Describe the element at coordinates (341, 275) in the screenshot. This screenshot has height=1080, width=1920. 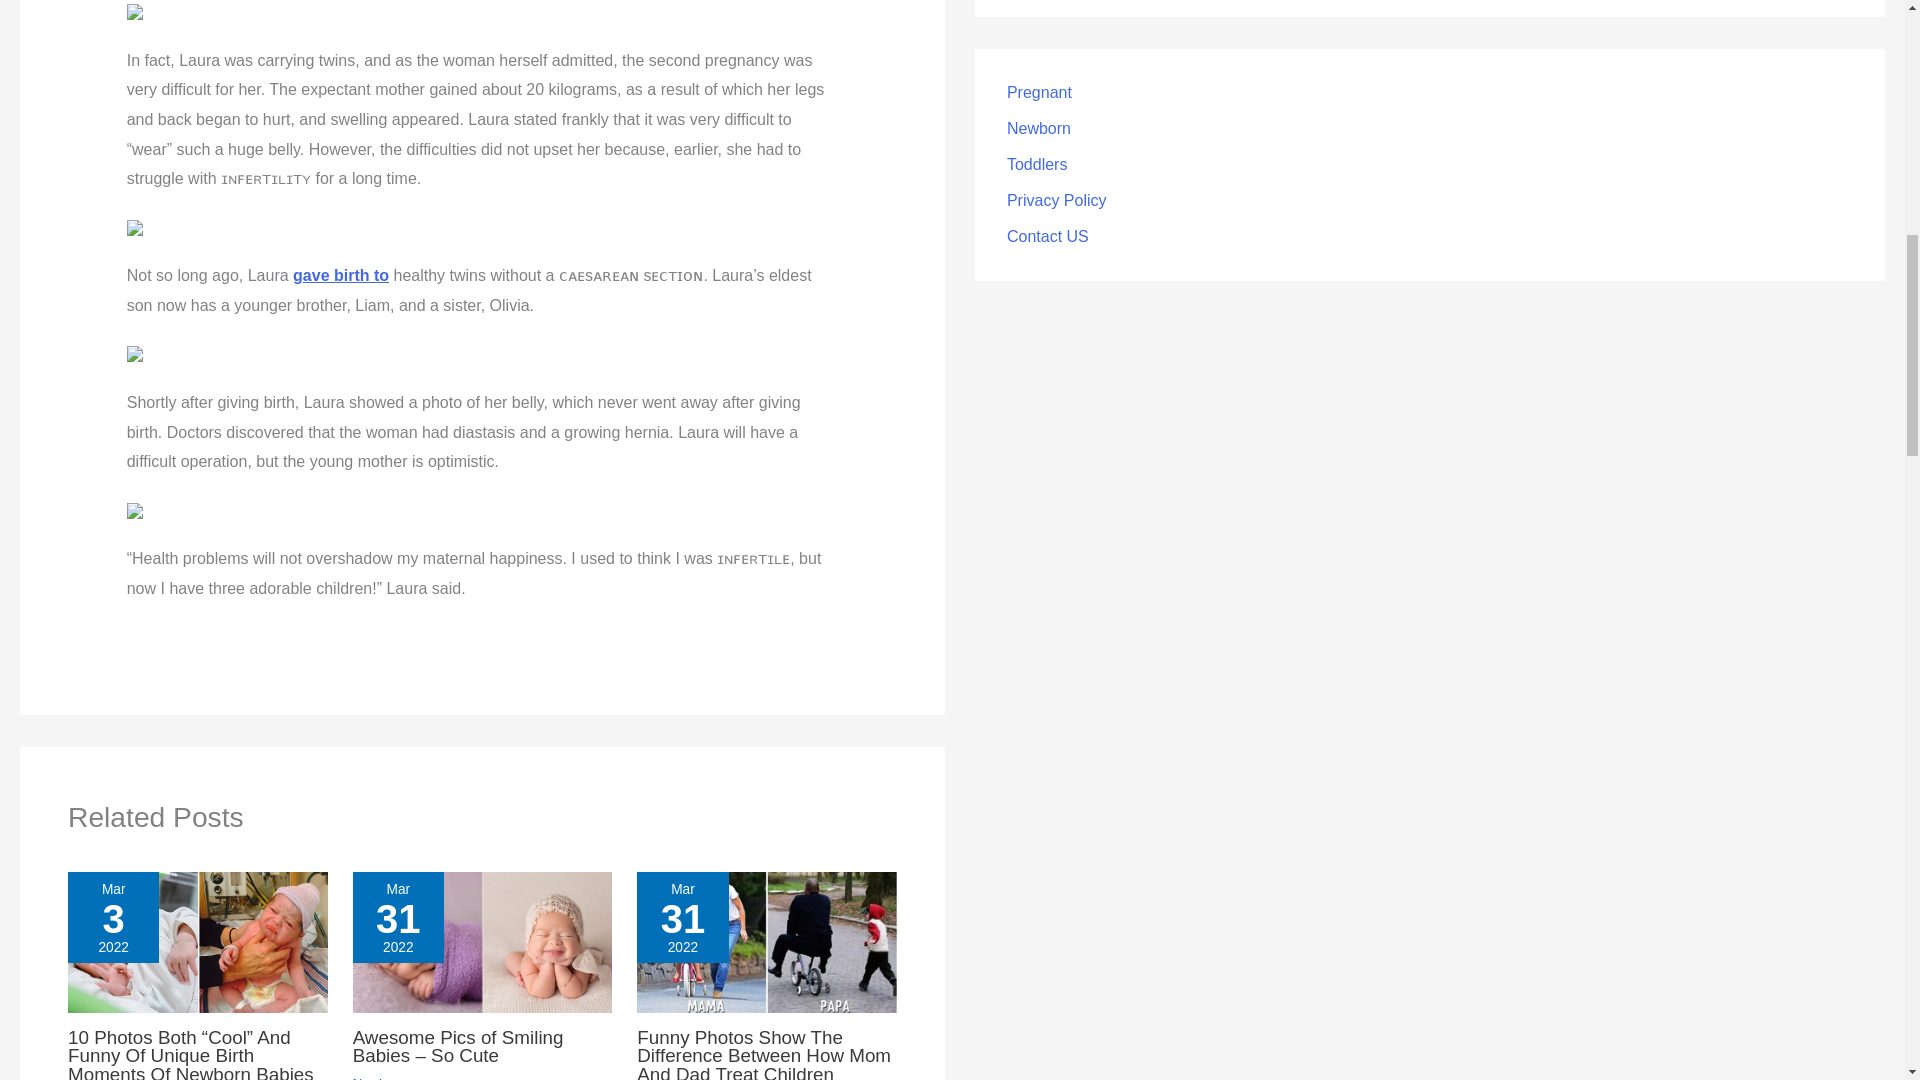
I see `gave birth to` at that location.